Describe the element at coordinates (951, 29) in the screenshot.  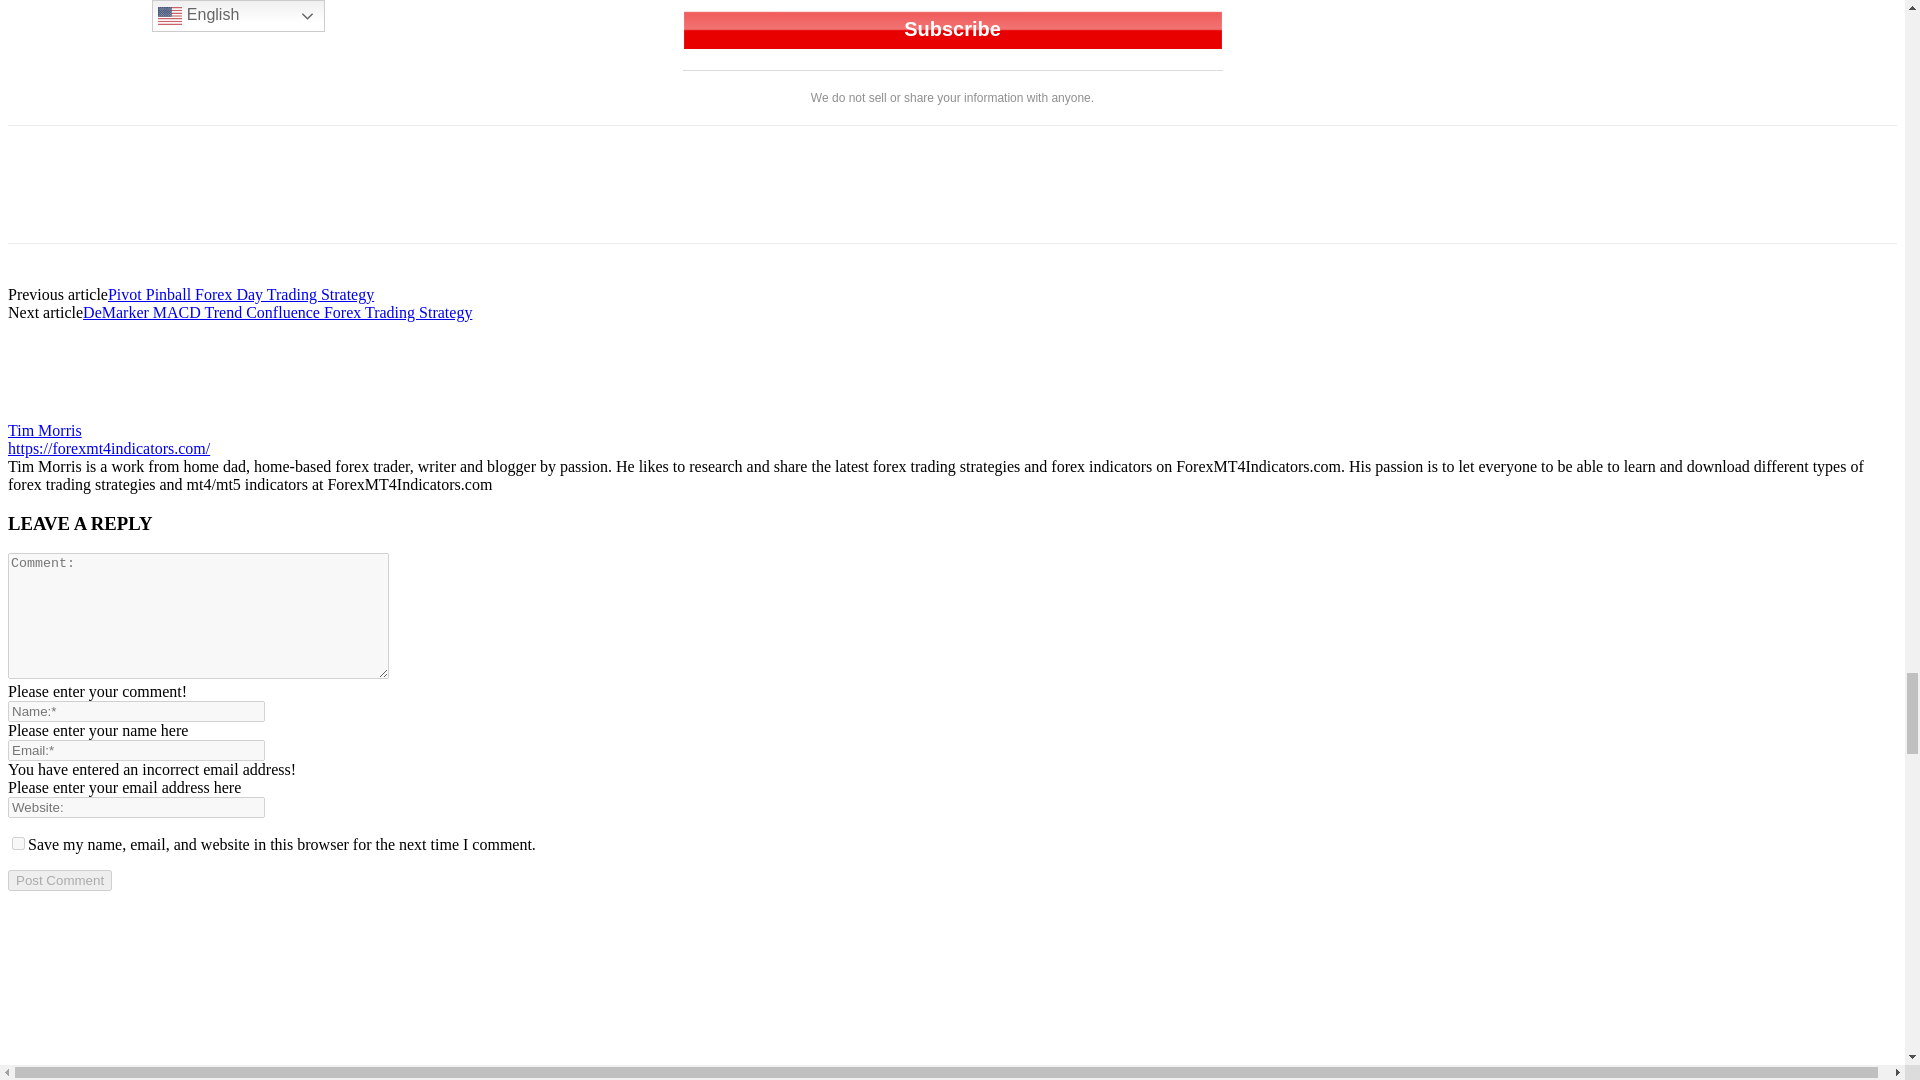
I see `Subscribe` at that location.